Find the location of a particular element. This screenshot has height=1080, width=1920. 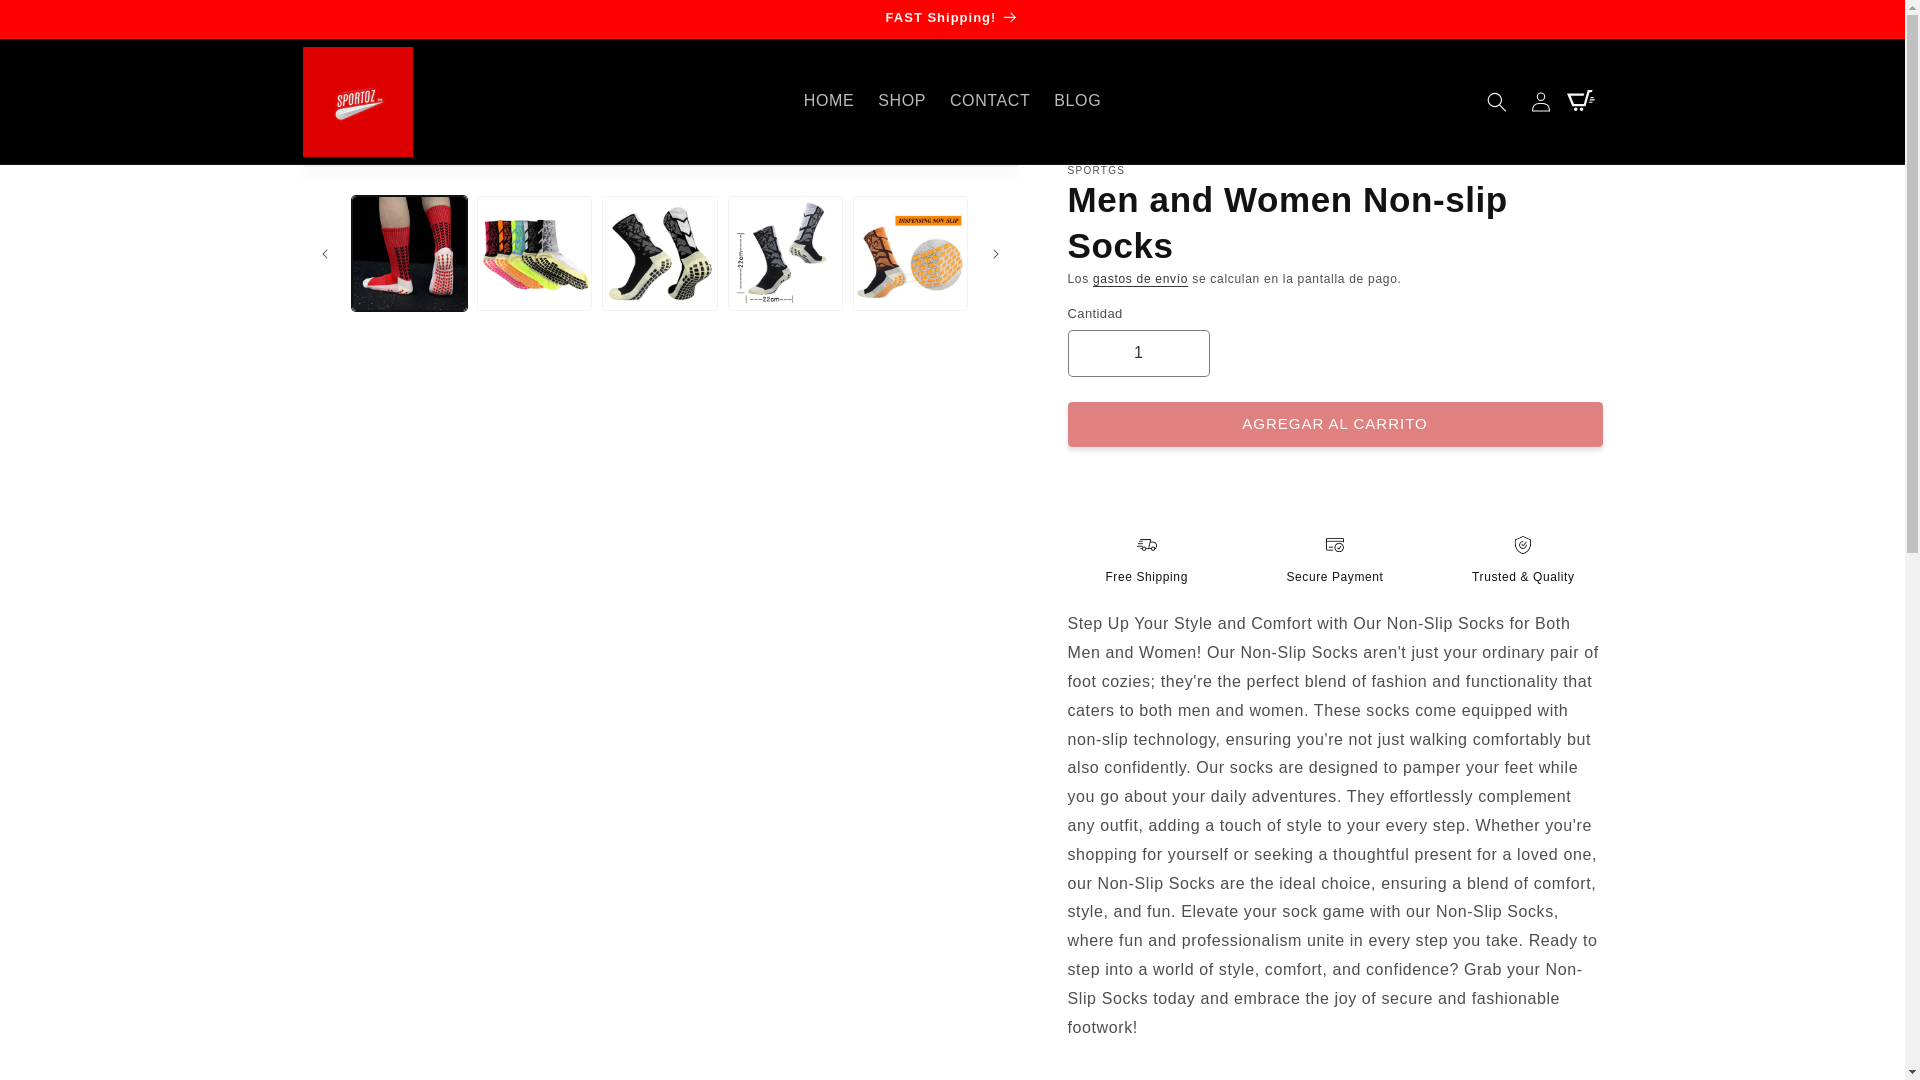

HOME is located at coordinates (828, 101).